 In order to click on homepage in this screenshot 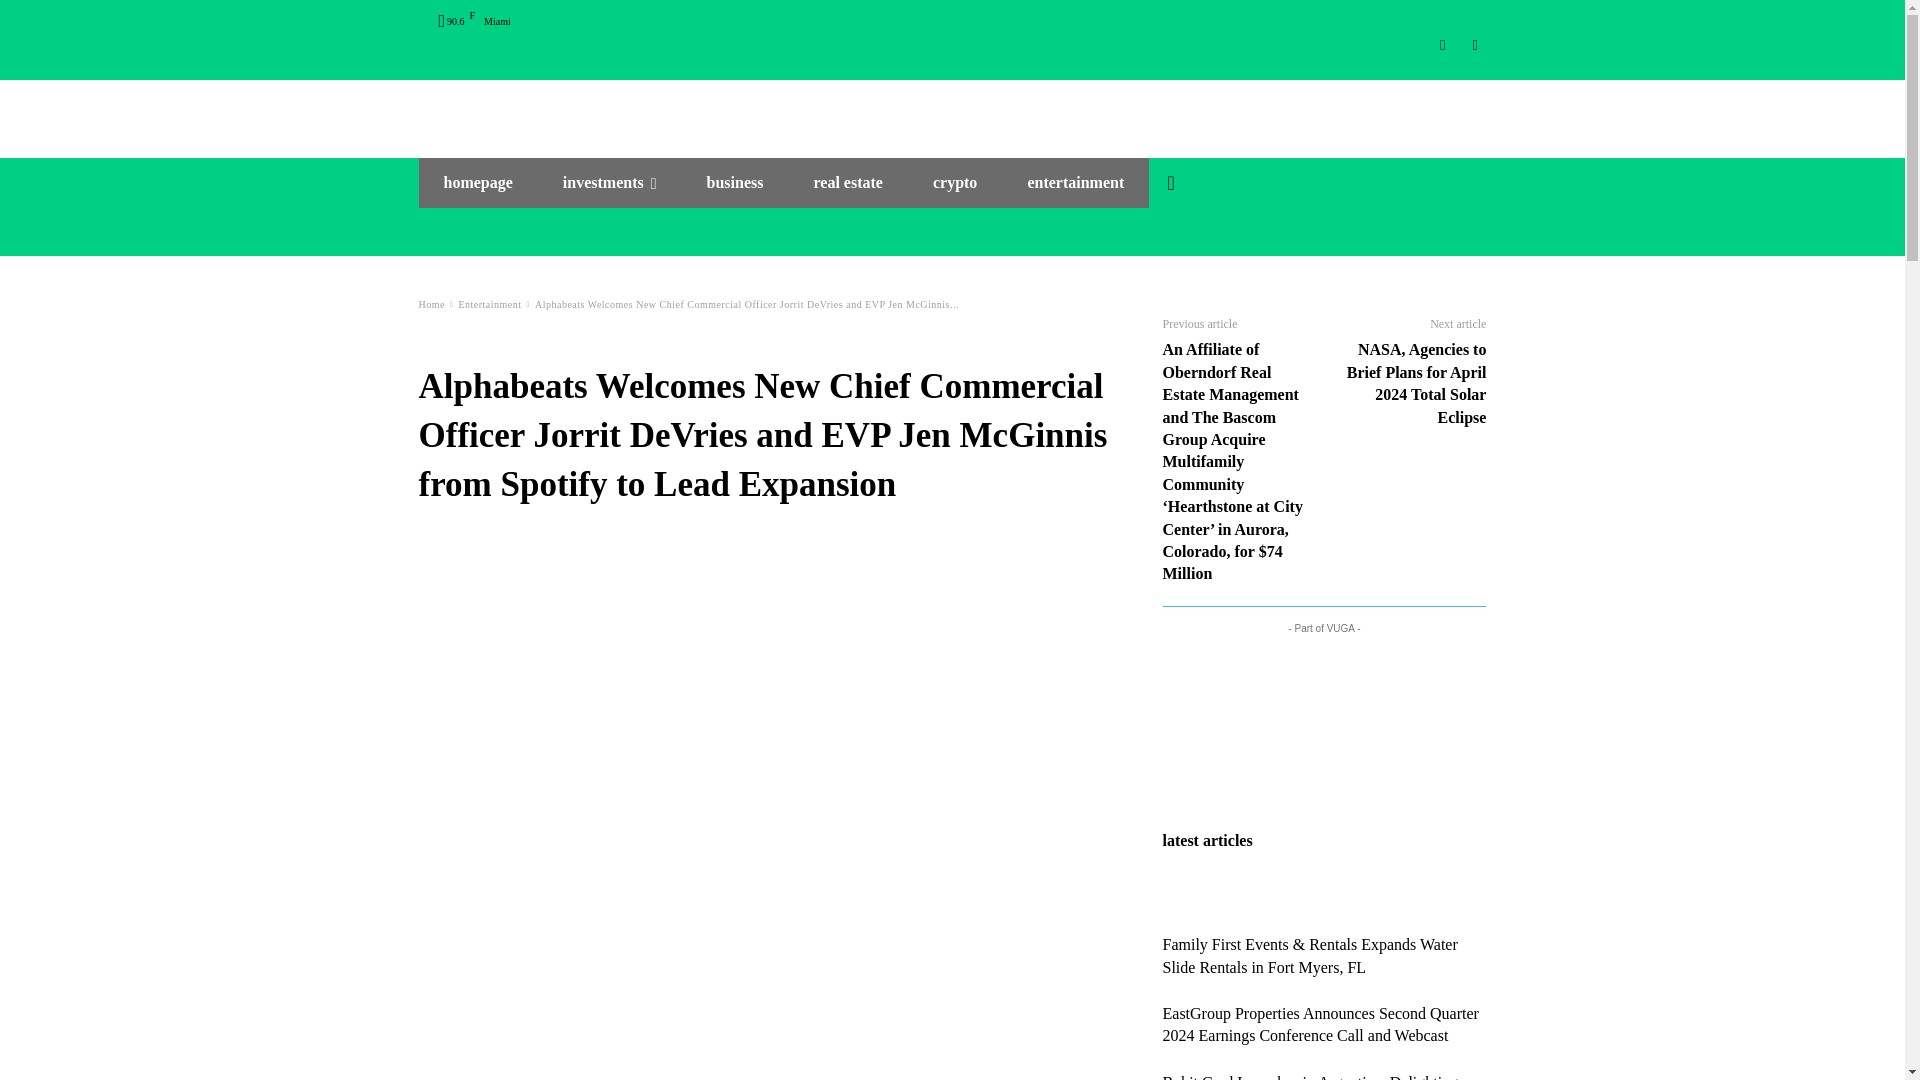, I will do `click(478, 182)`.